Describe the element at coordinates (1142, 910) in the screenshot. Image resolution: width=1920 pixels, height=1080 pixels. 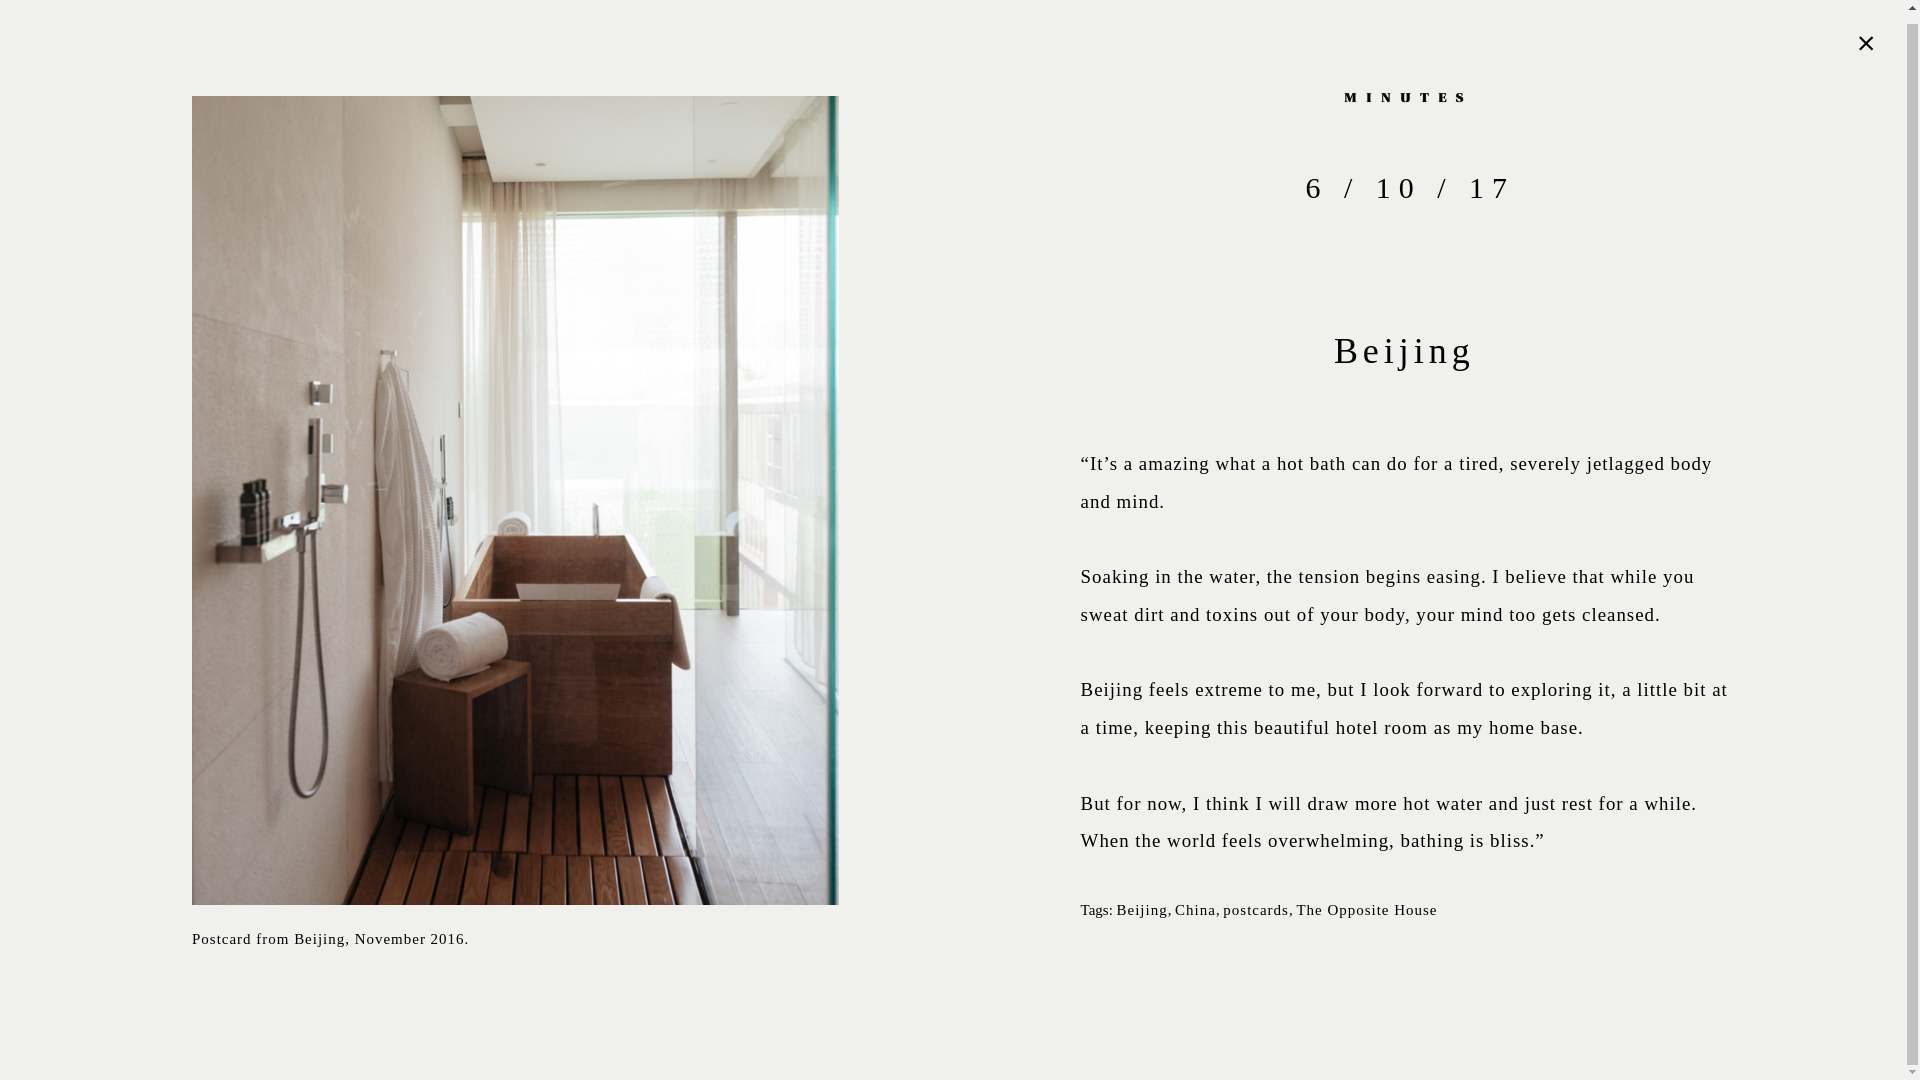
I see `Beijing` at that location.